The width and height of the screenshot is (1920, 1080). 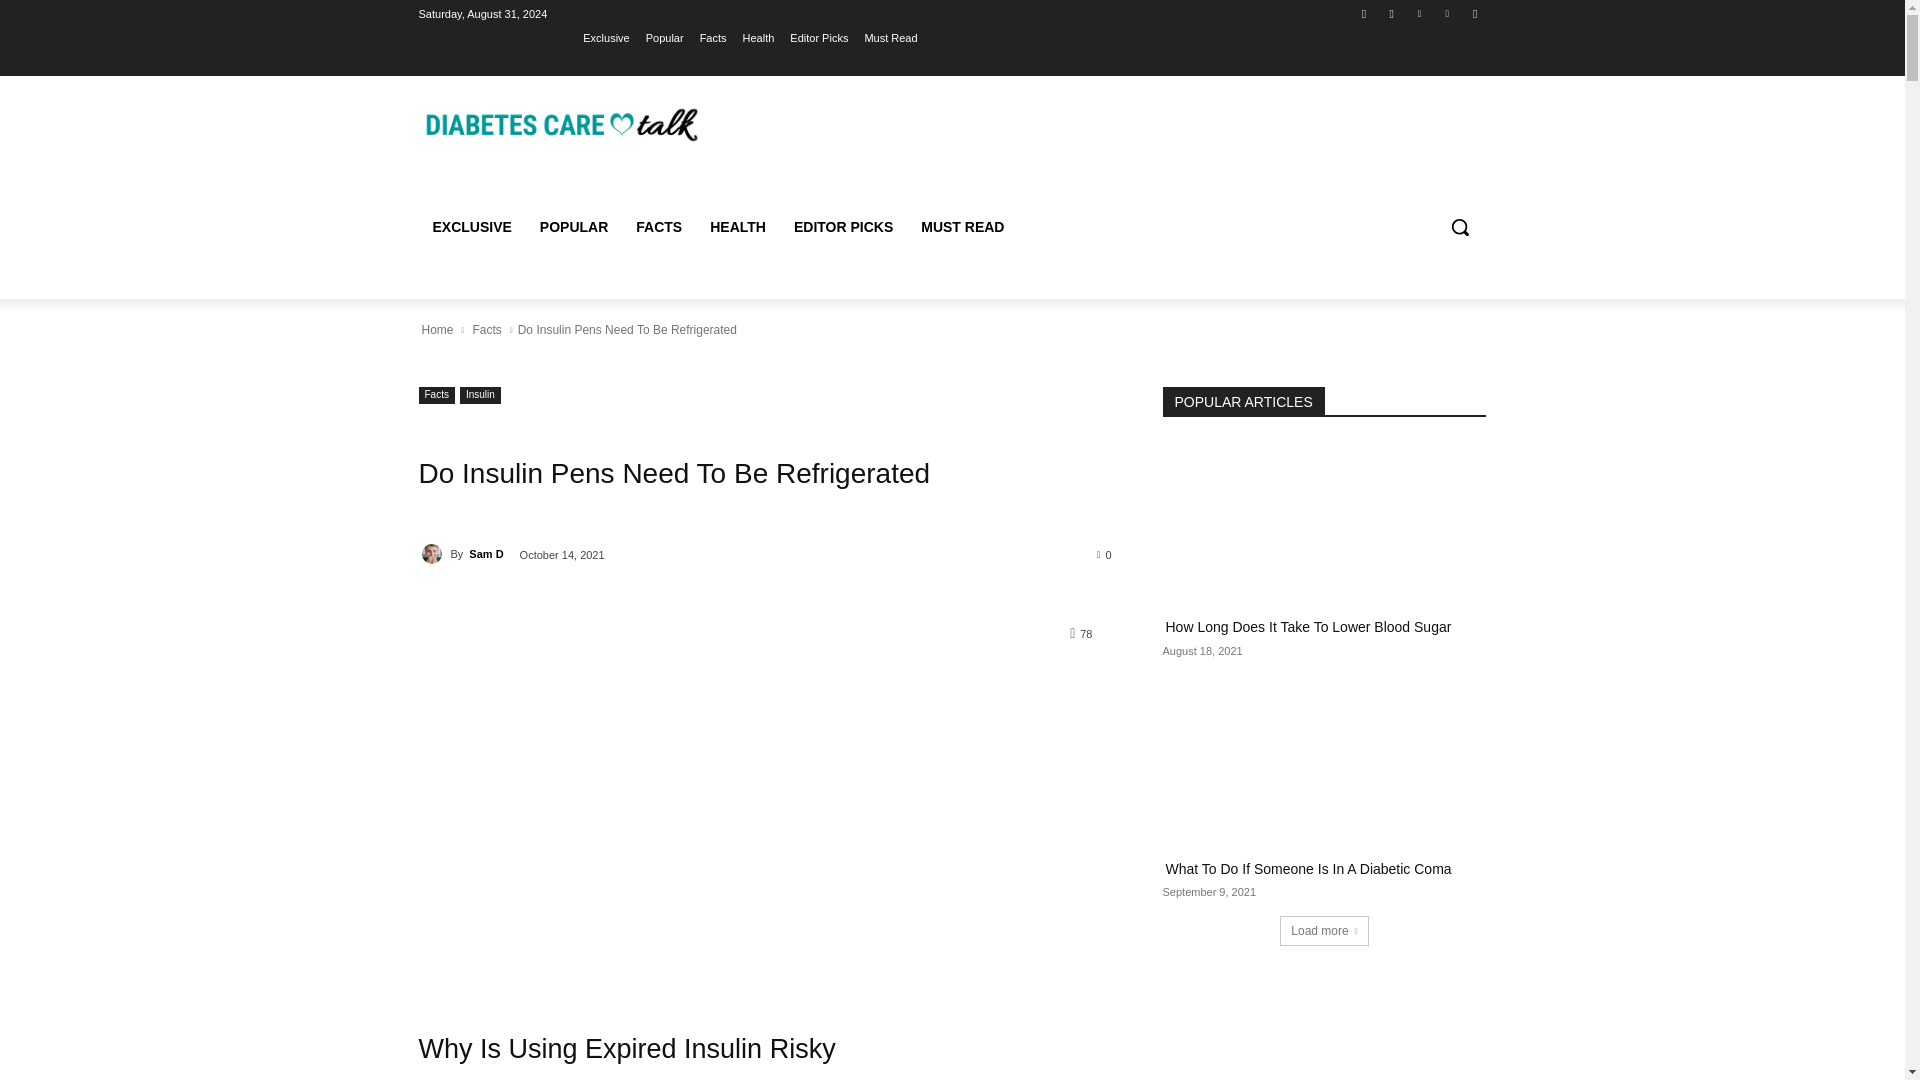 I want to click on Must Read, so click(x=890, y=37).